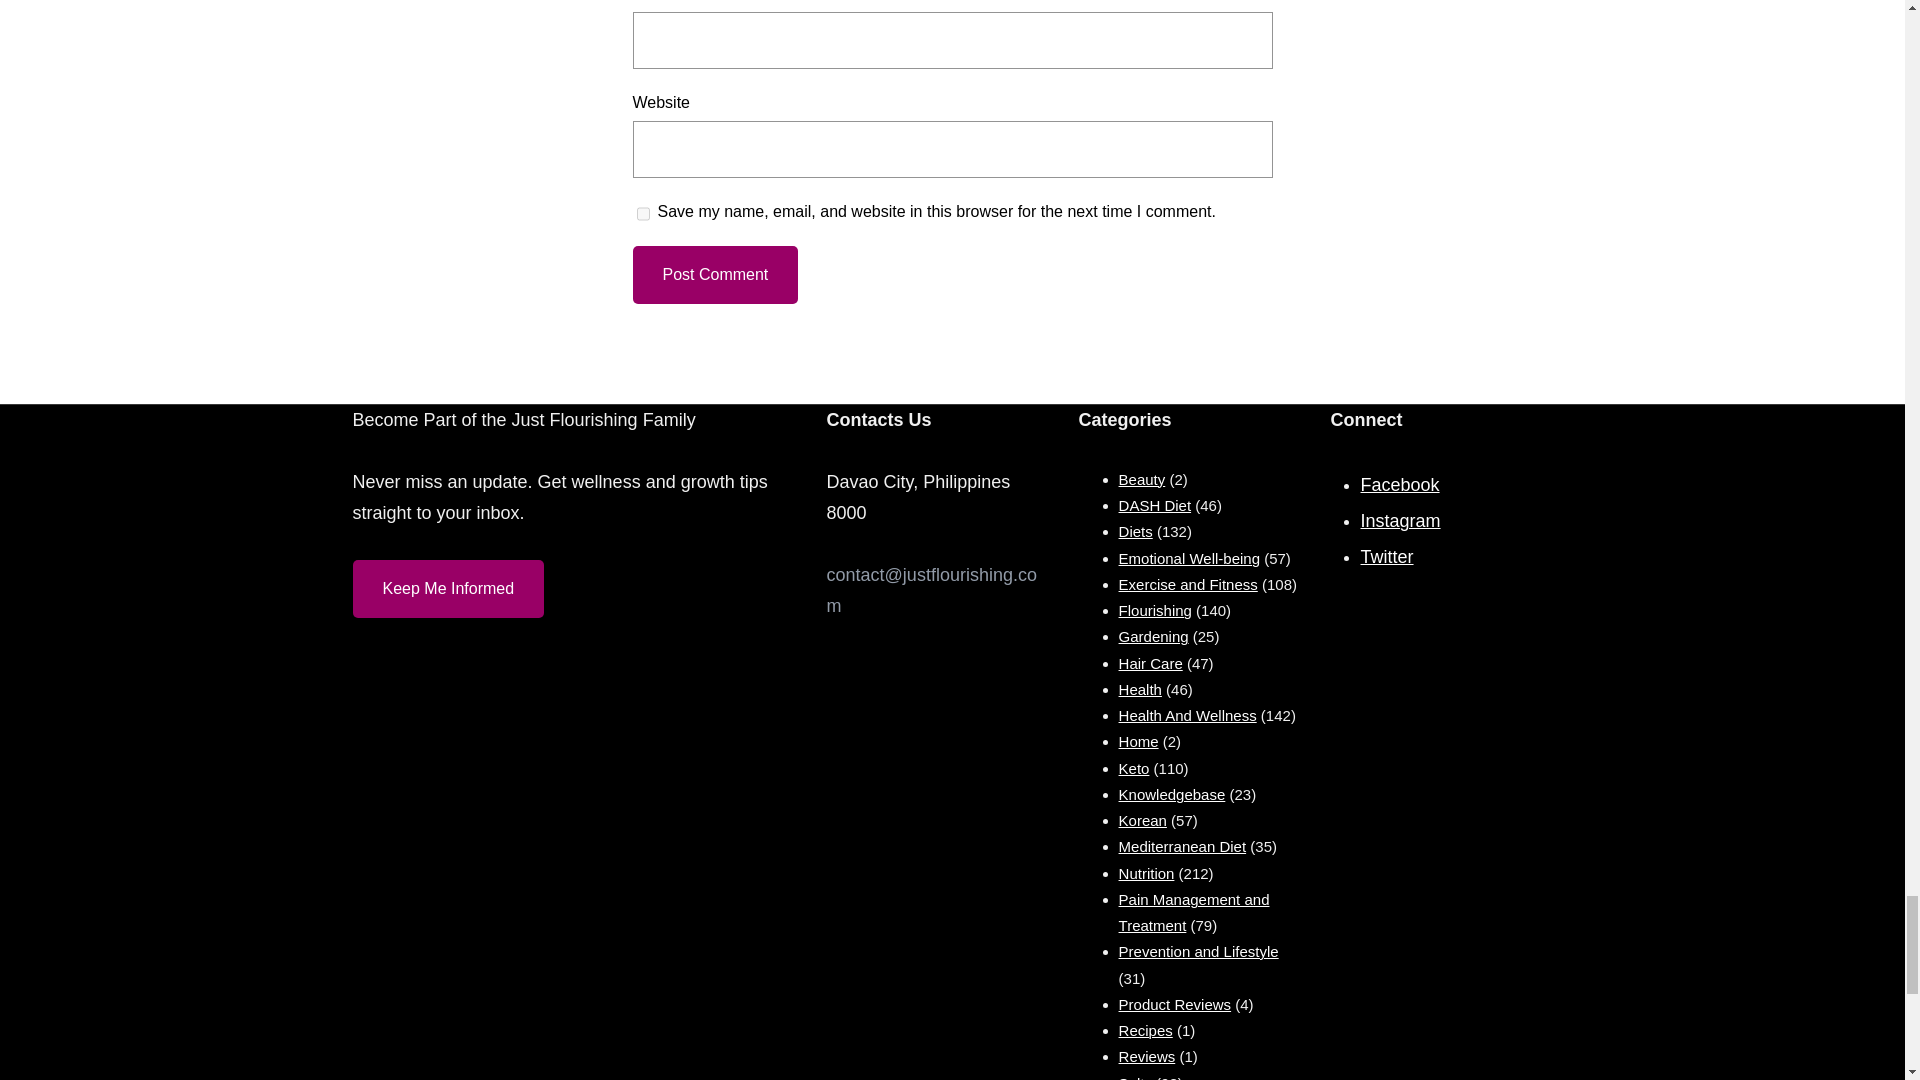 Image resolution: width=1920 pixels, height=1080 pixels. I want to click on Knowledgebase, so click(1172, 794).